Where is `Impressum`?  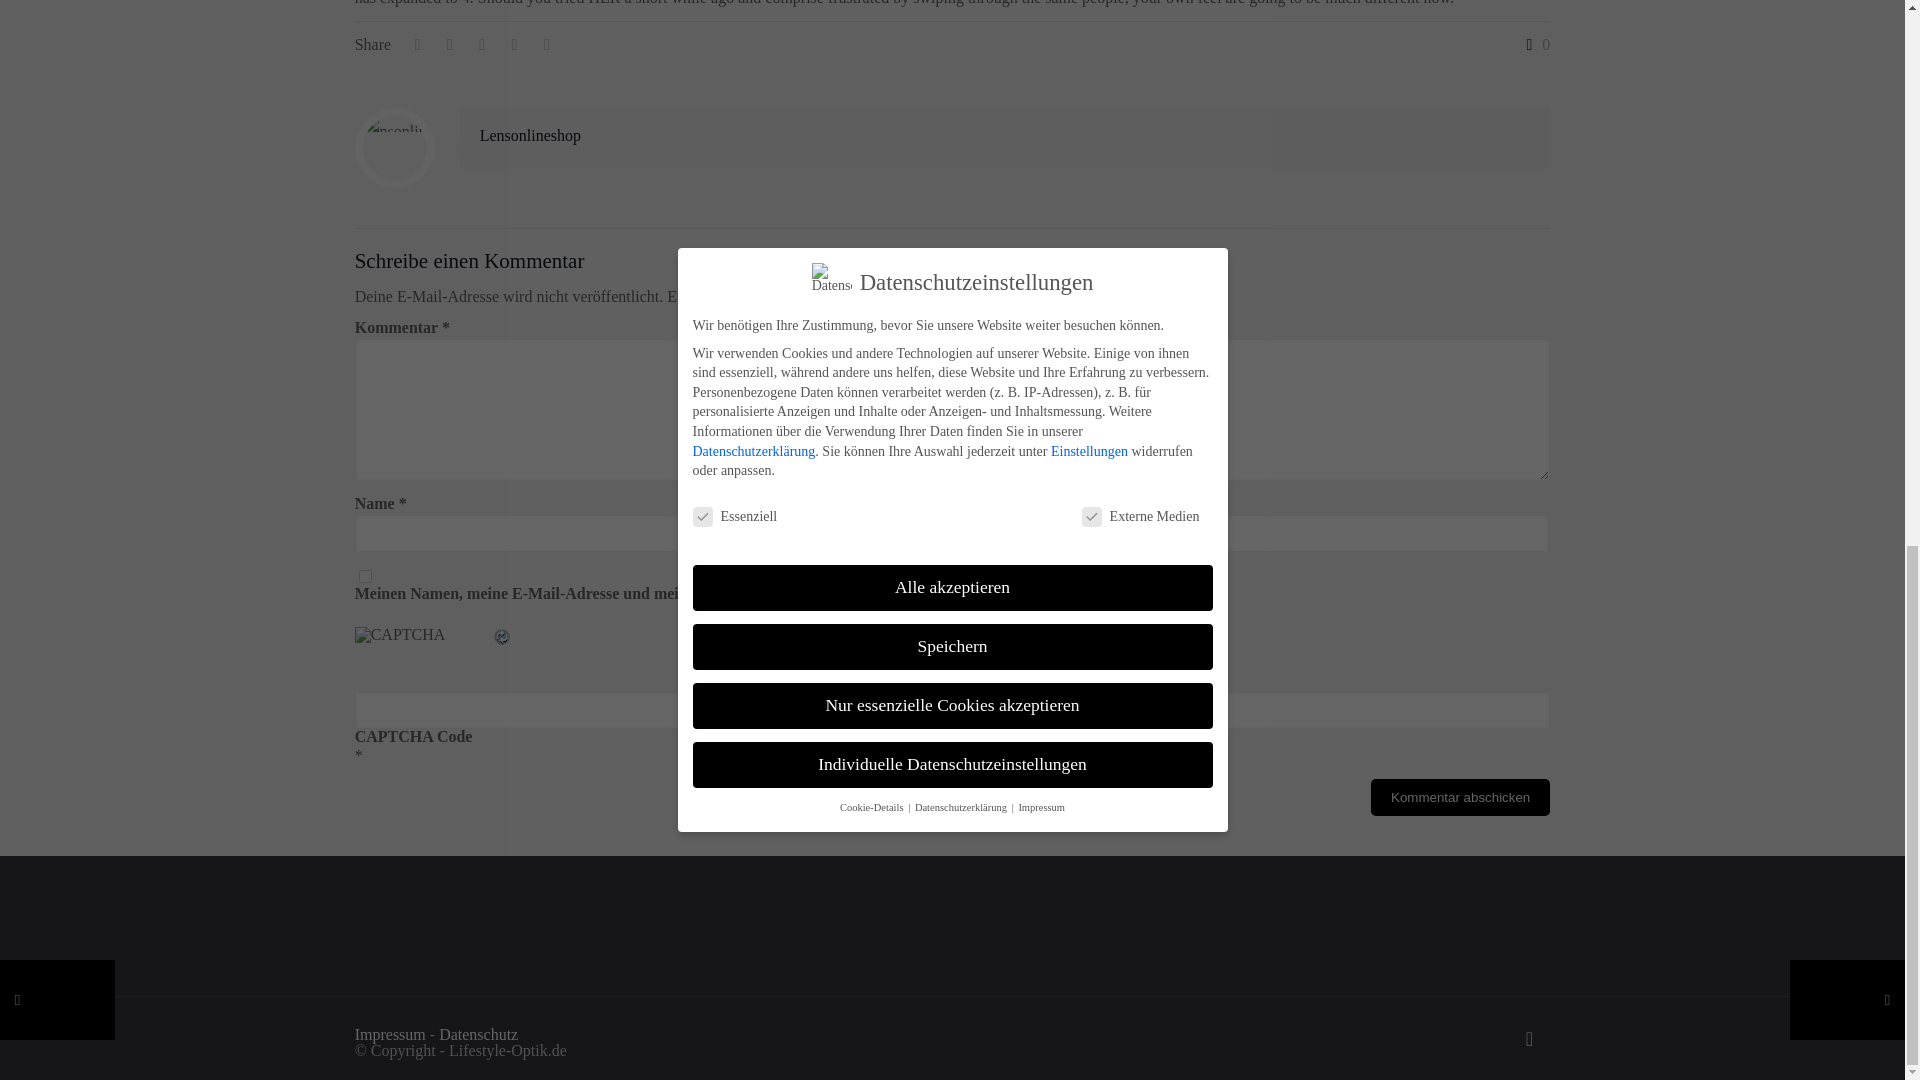
Impressum is located at coordinates (390, 1034).